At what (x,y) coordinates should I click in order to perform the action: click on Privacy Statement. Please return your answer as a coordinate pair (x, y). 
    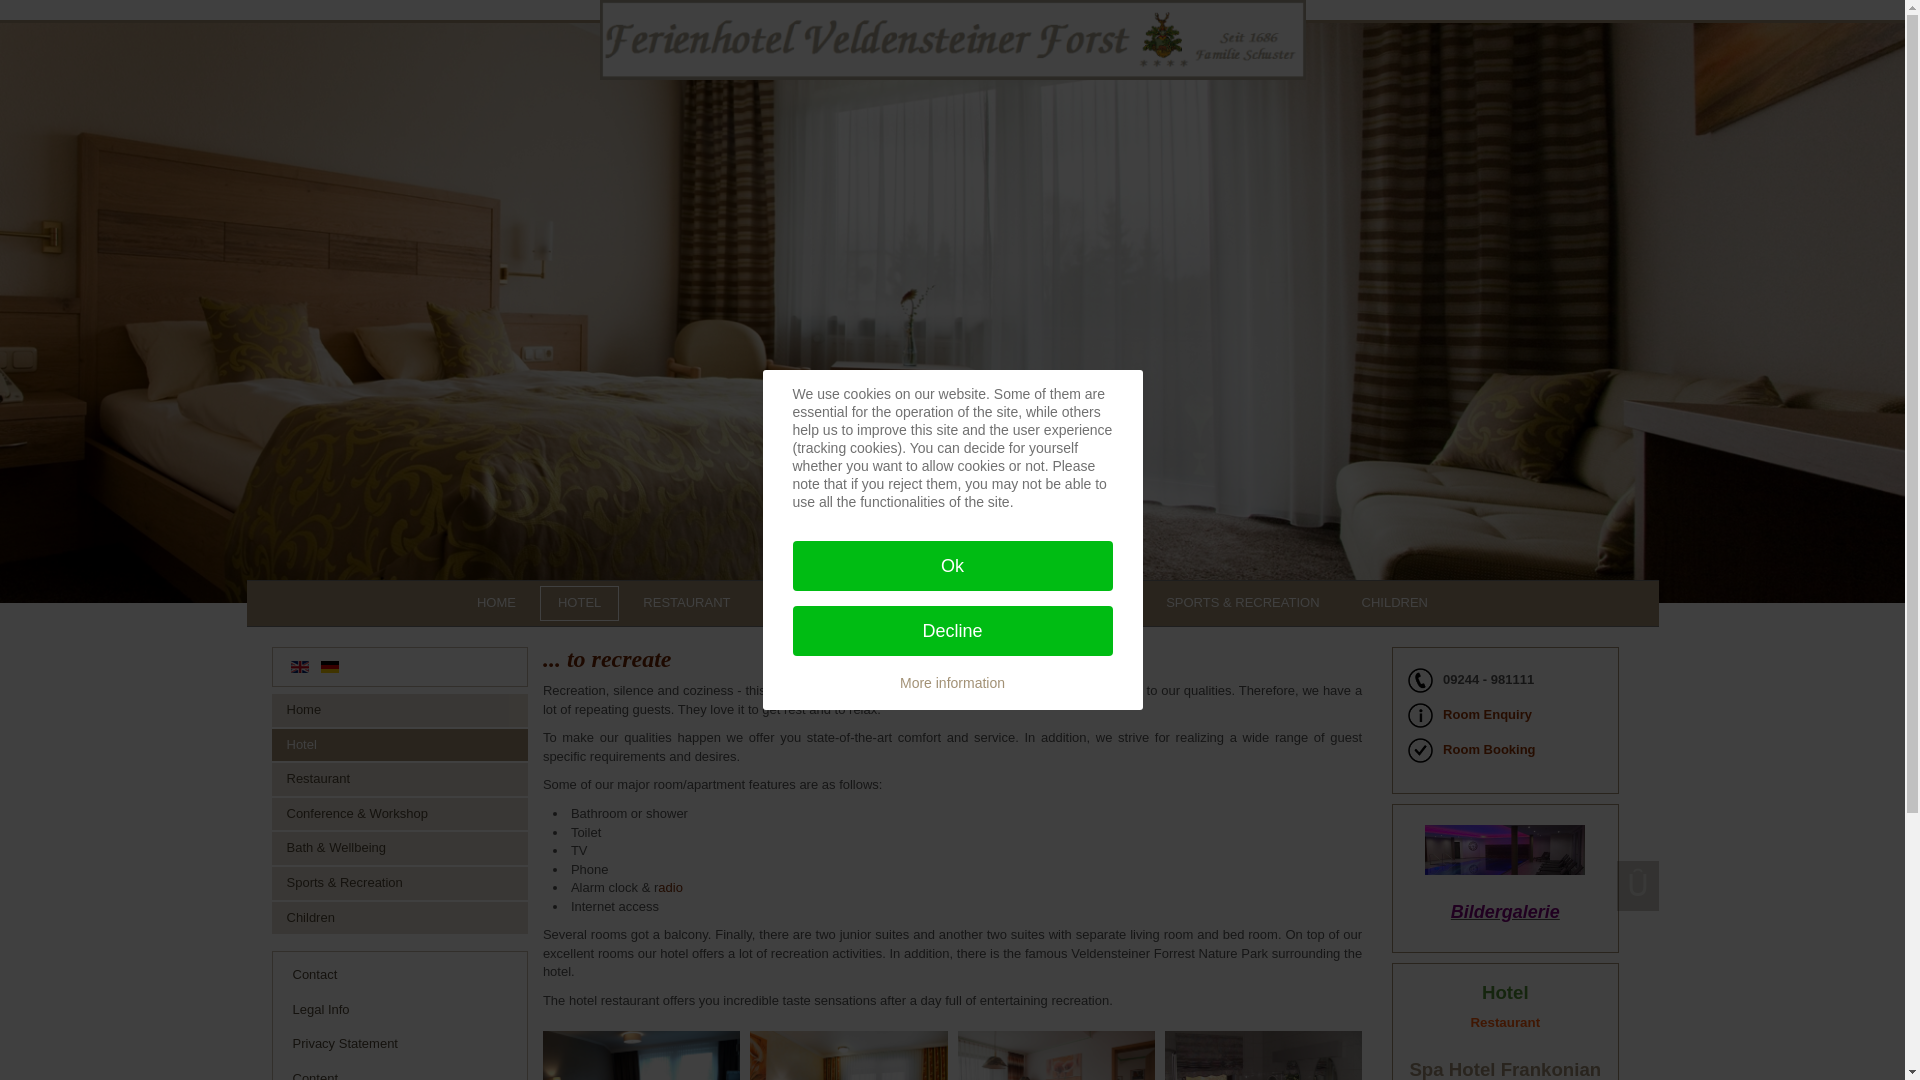
    Looking at the image, I should click on (400, 1044).